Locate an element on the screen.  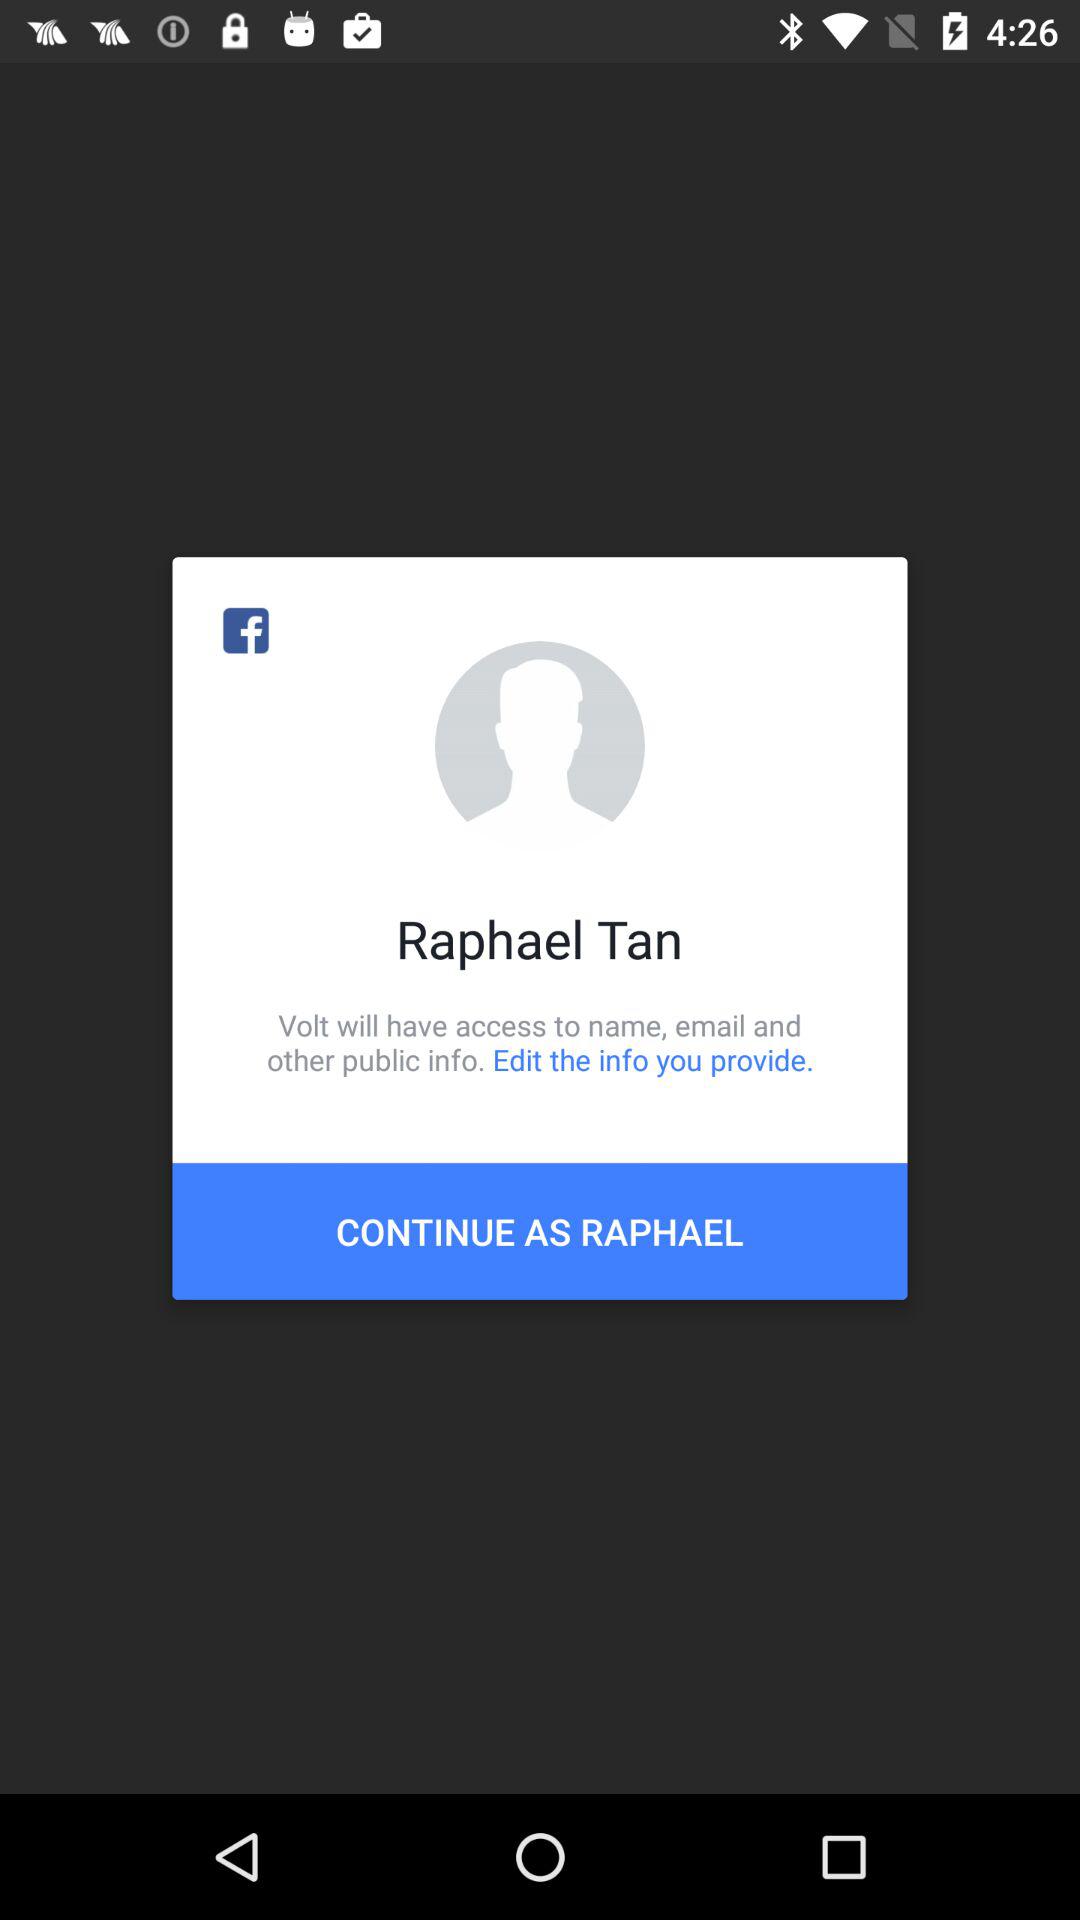
launch item above the continue as raphael item is located at coordinates (540, 1042).